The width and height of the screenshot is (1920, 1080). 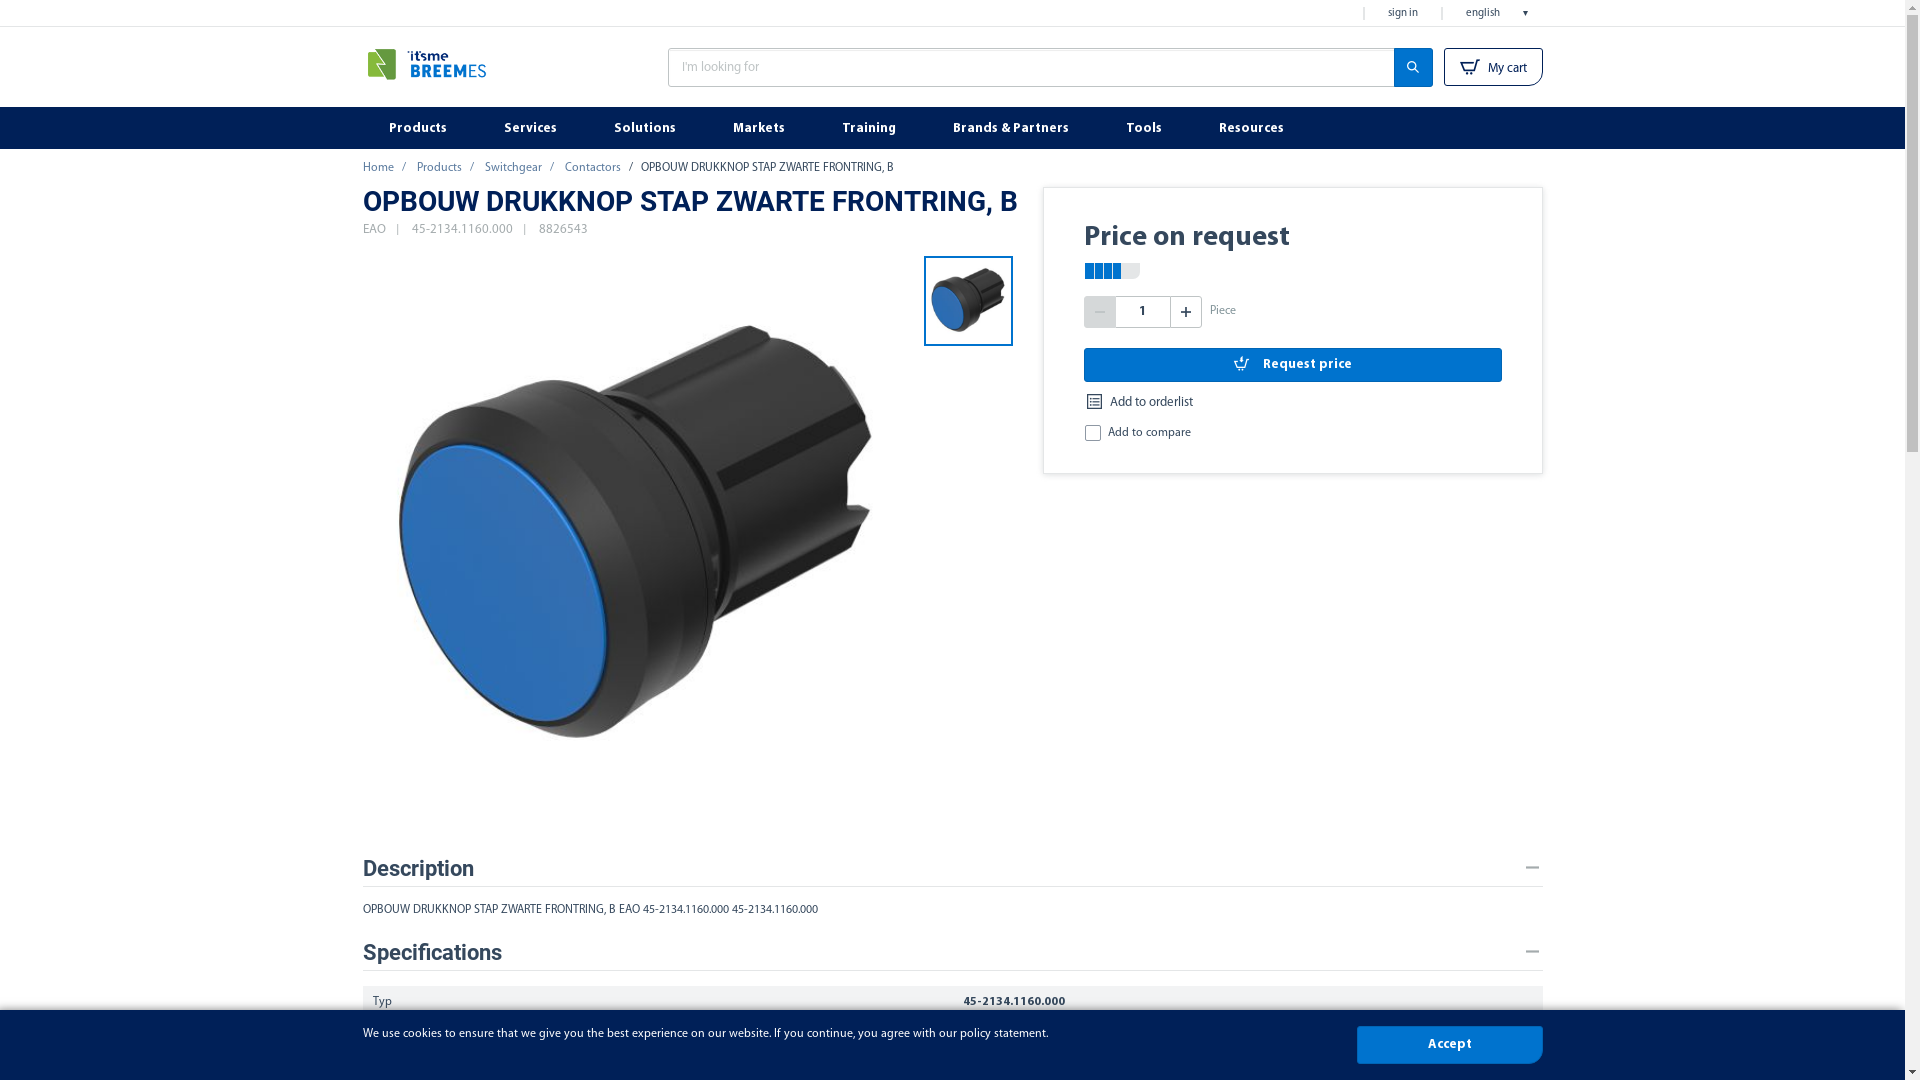 What do you see at coordinates (378, 168) in the screenshot?
I see `Home` at bounding box center [378, 168].